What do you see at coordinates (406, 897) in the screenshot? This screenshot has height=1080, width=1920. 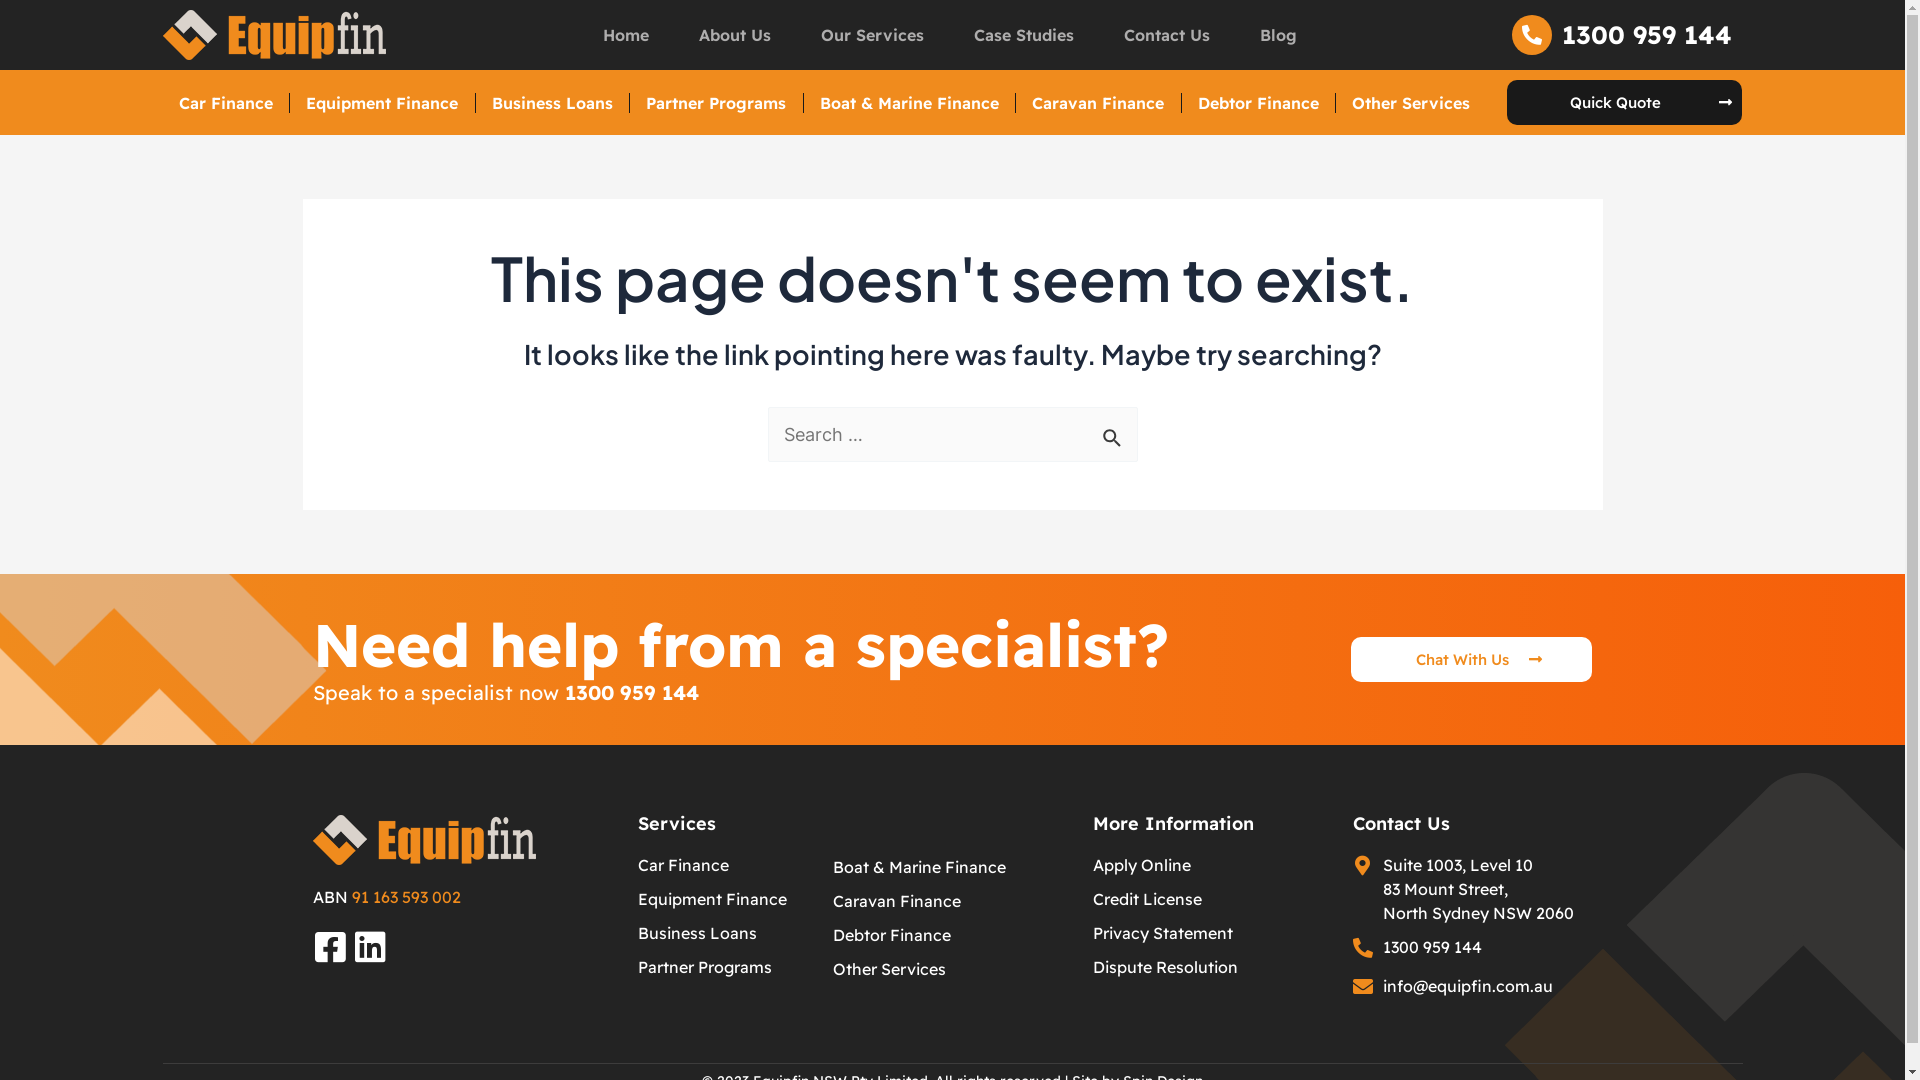 I see `91 163 593 002` at bounding box center [406, 897].